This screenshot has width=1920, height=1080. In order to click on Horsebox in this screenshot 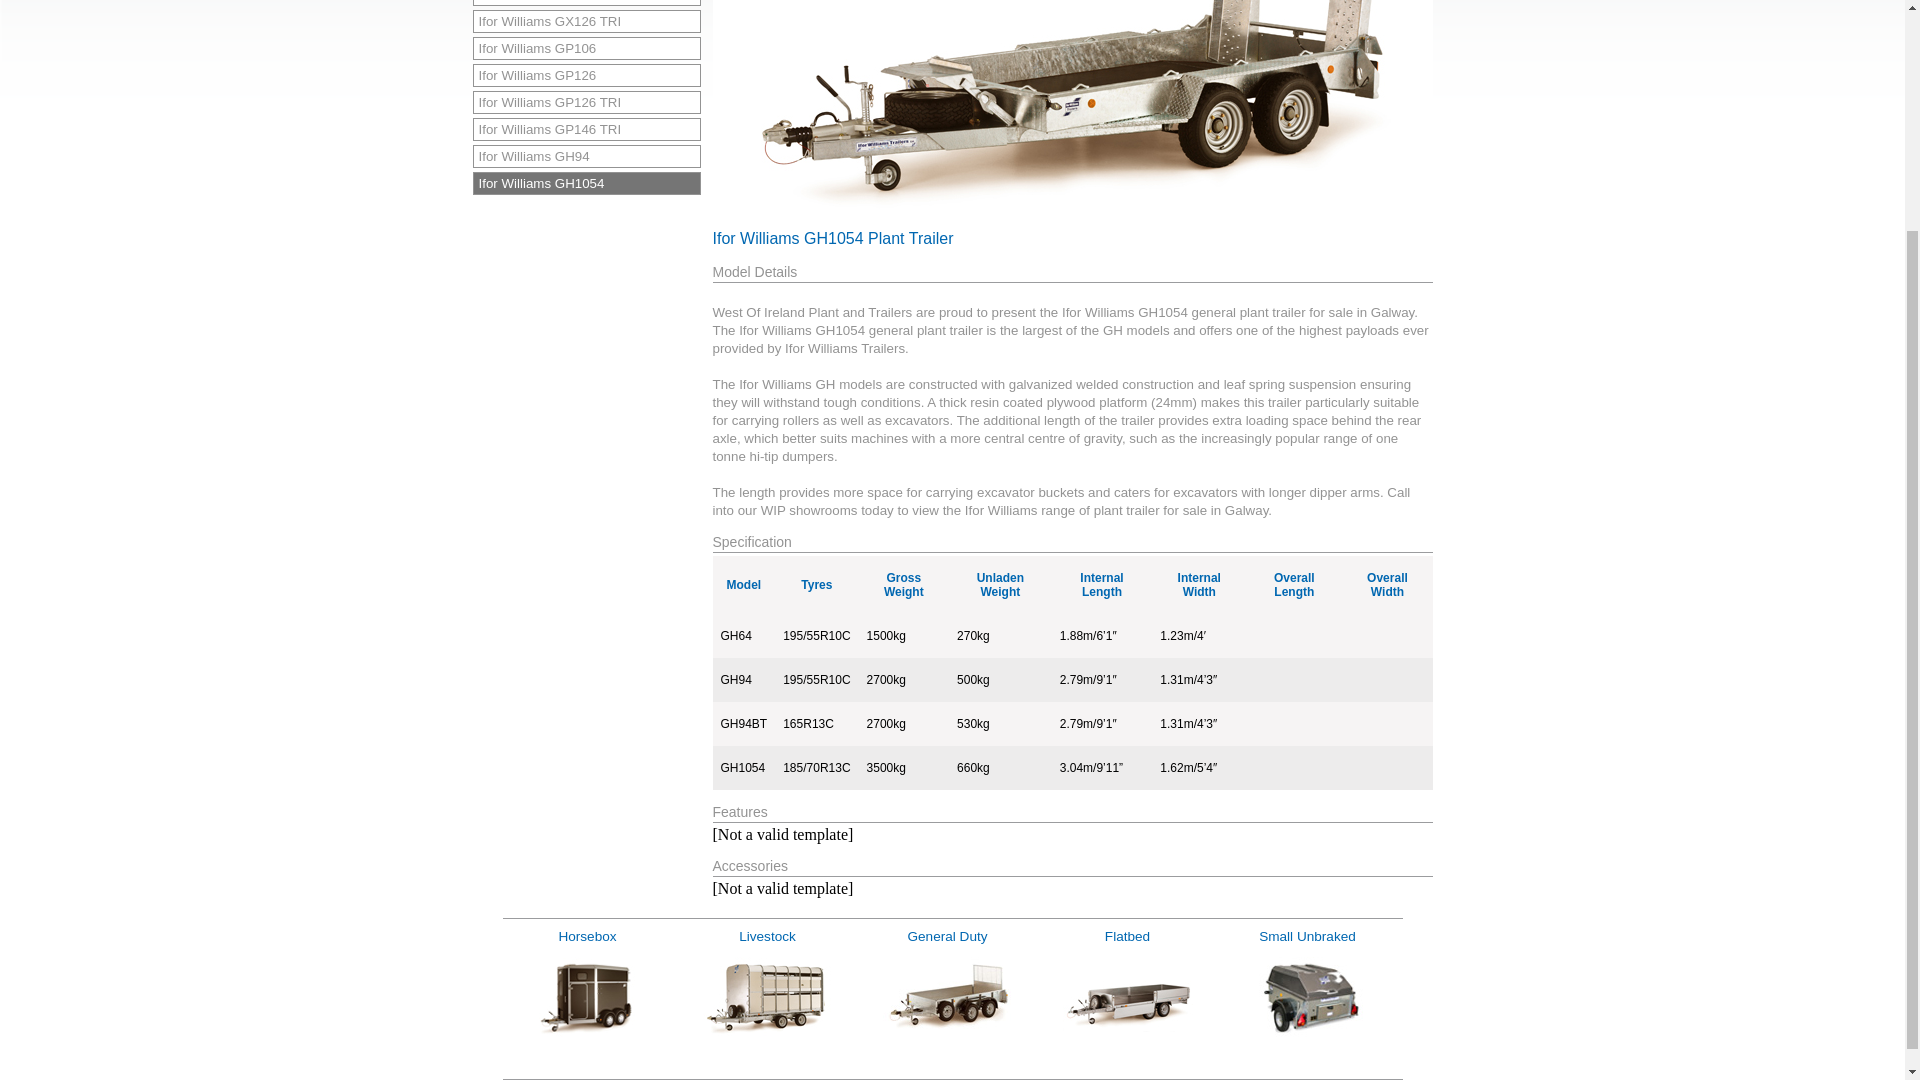, I will do `click(587, 996)`.